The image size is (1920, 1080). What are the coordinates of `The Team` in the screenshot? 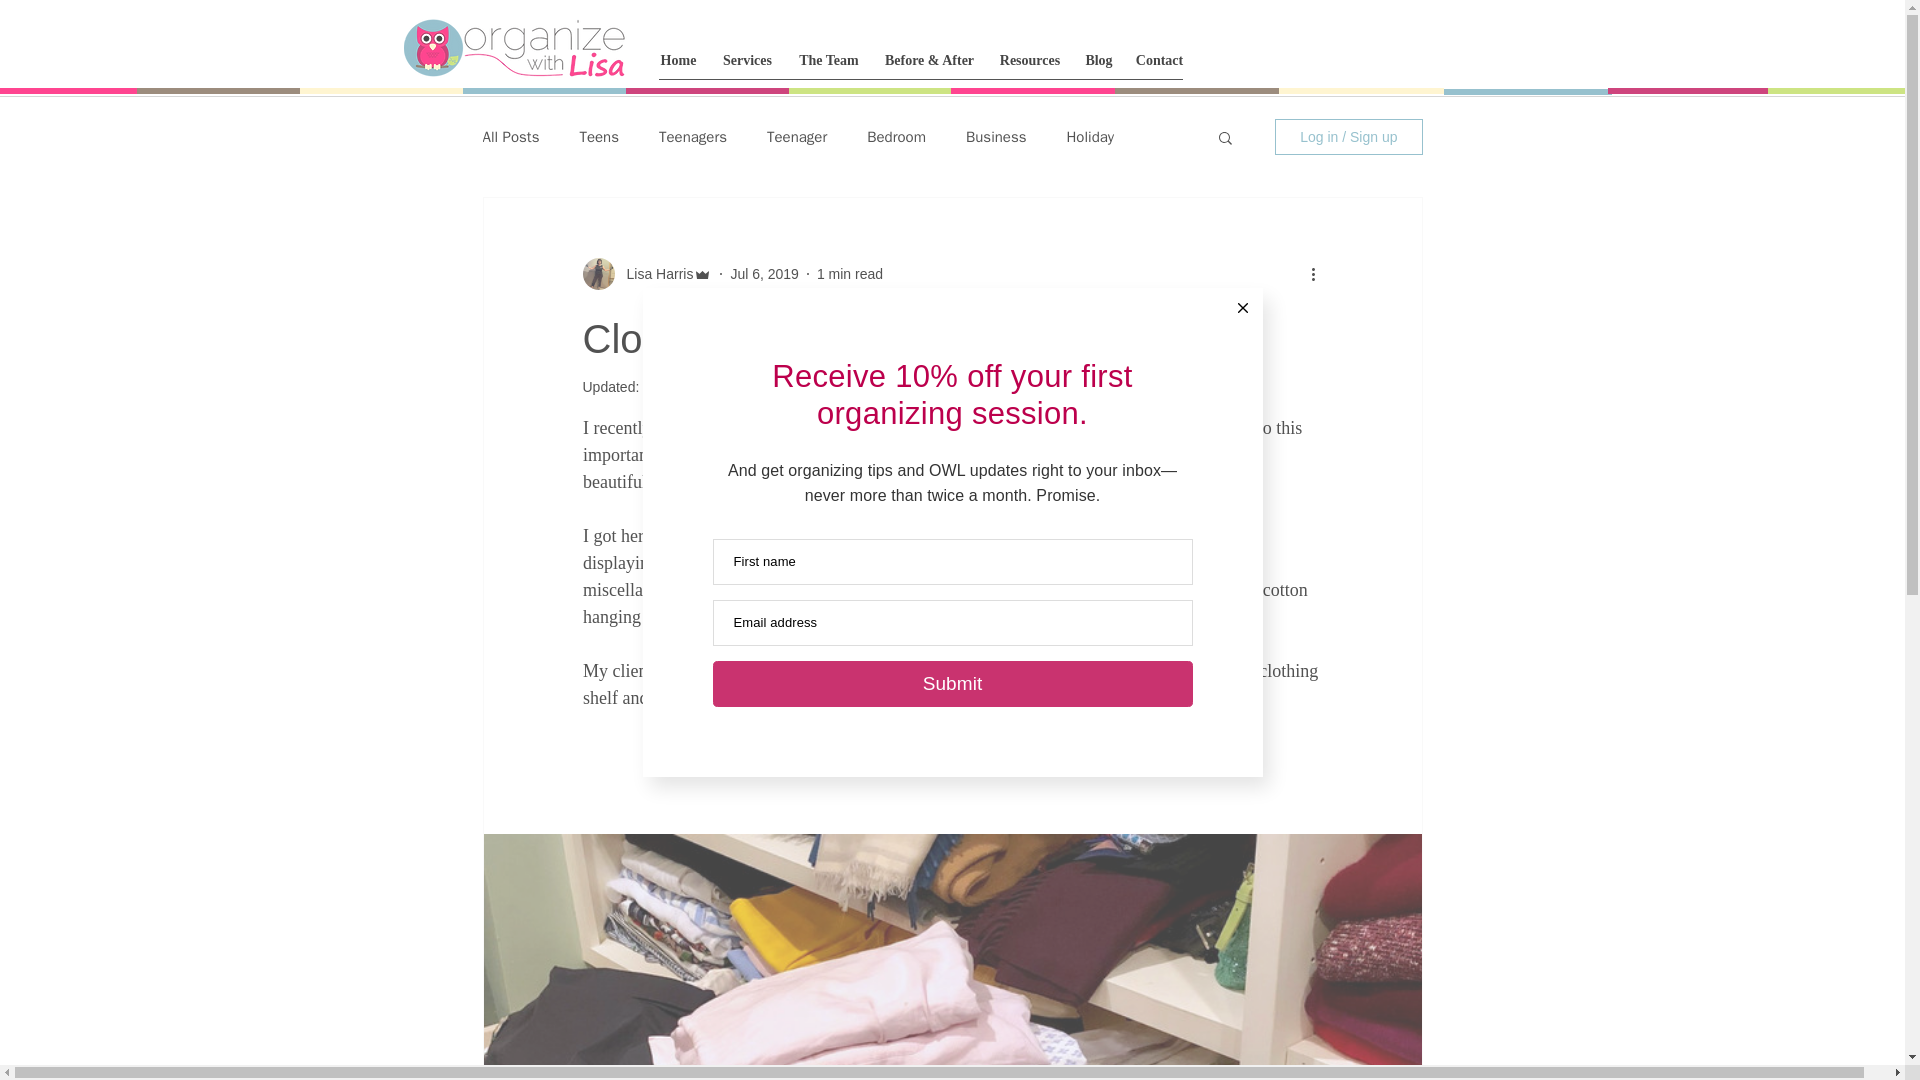 It's located at (829, 60).